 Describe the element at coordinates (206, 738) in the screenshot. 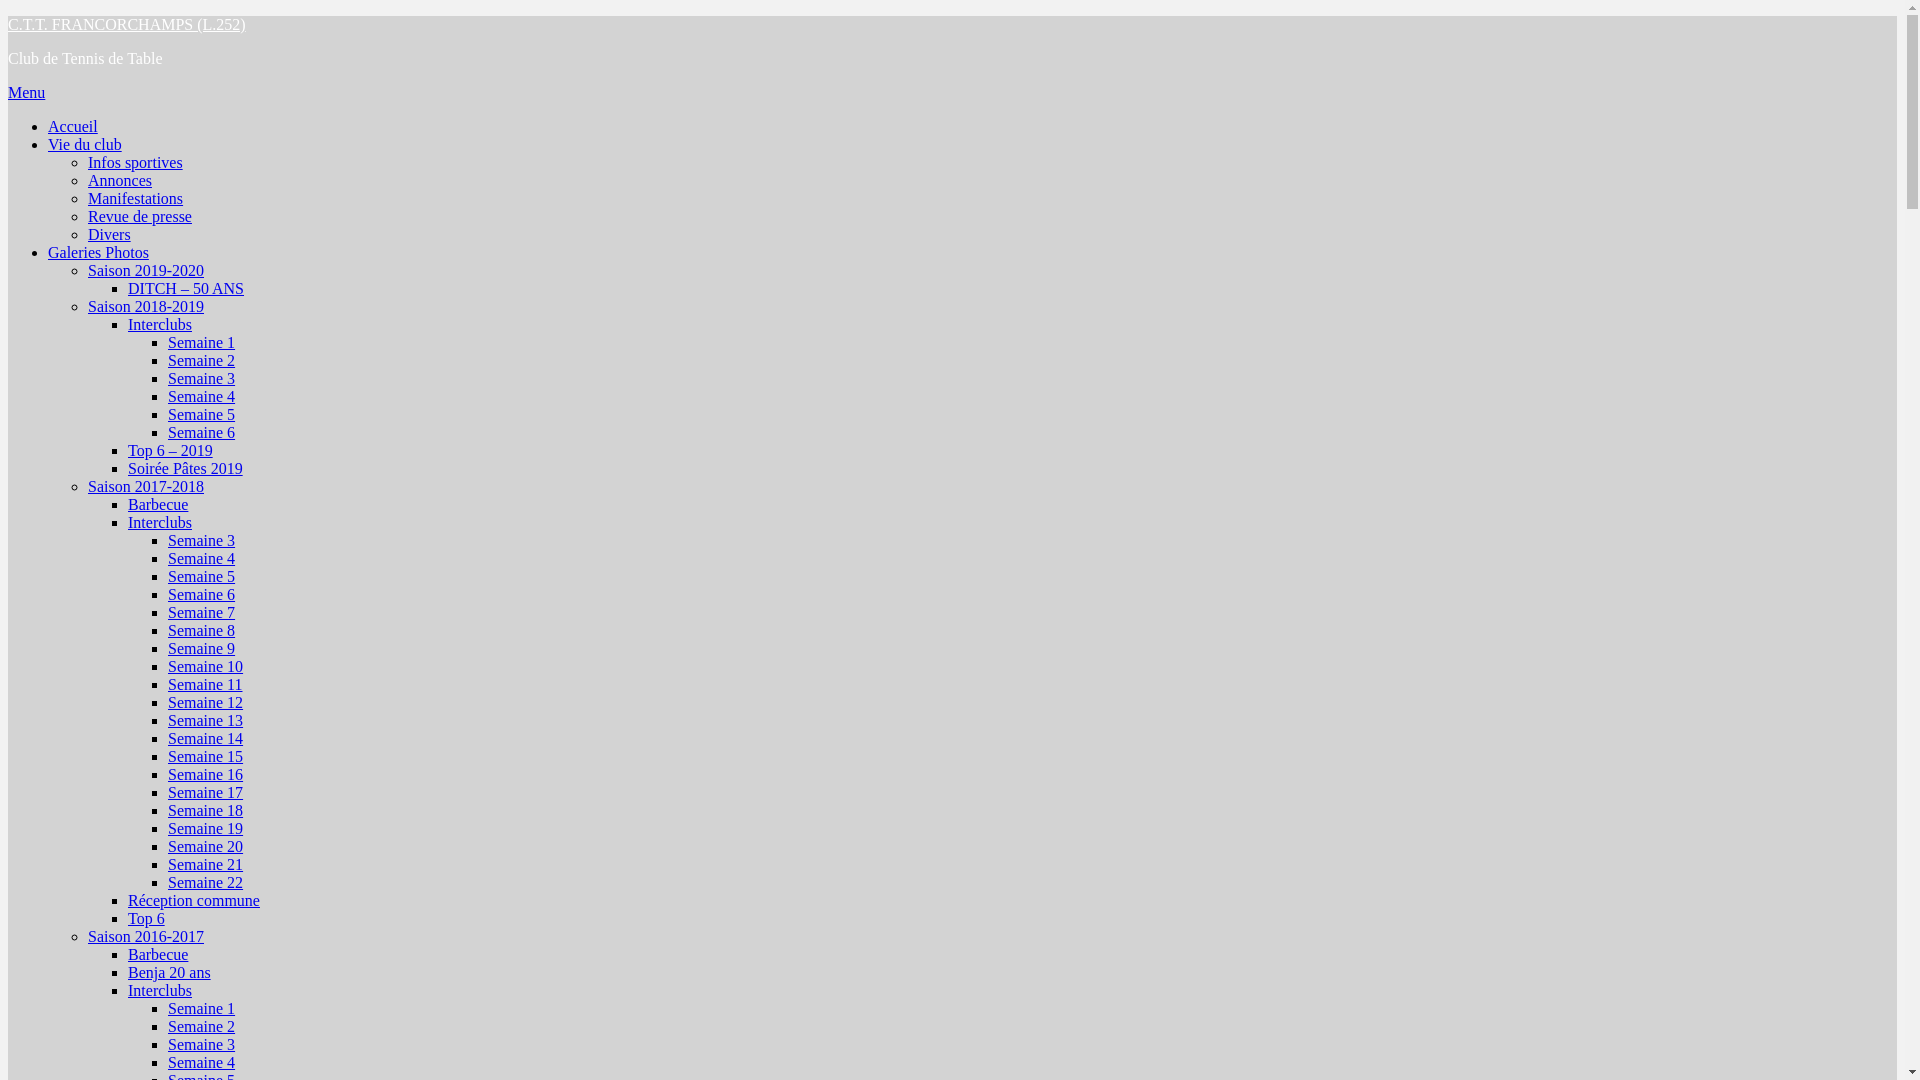

I see `Semaine 14` at that location.